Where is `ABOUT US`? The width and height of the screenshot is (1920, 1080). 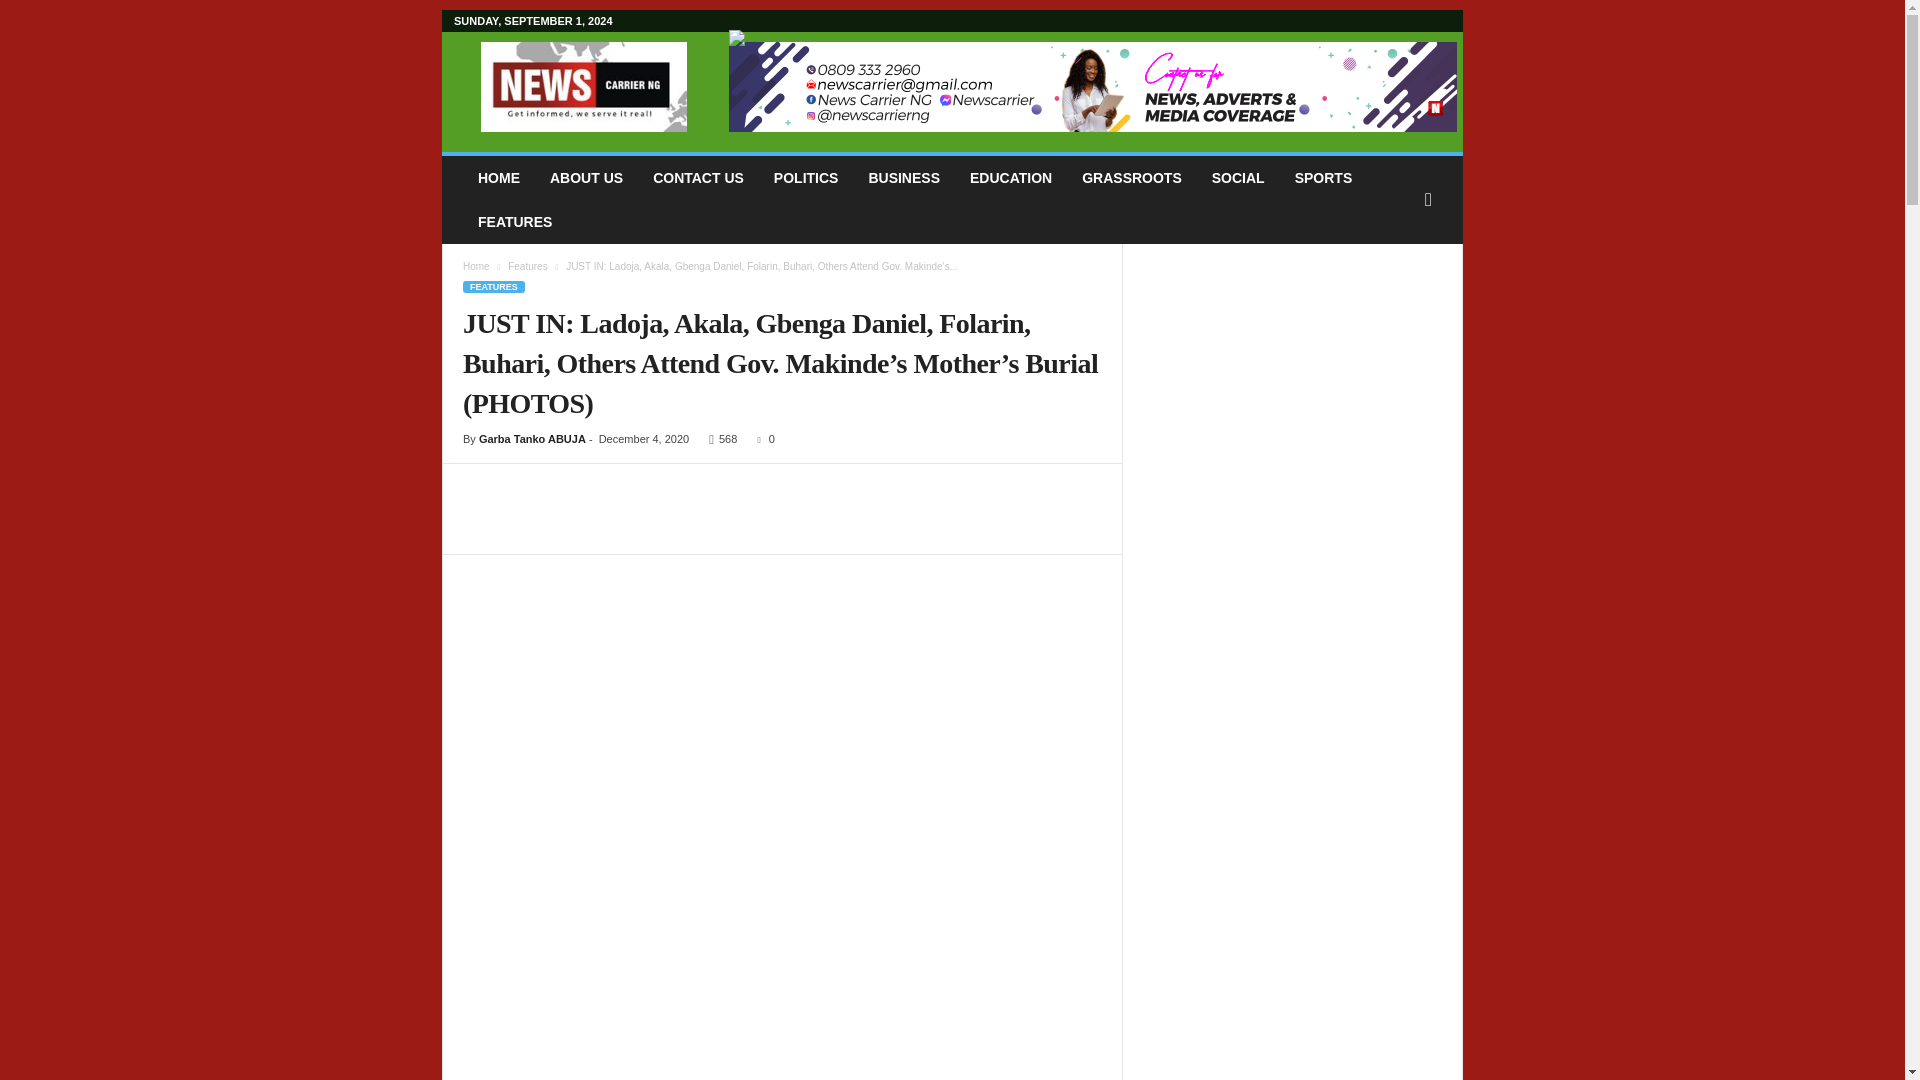
ABOUT US is located at coordinates (586, 177).